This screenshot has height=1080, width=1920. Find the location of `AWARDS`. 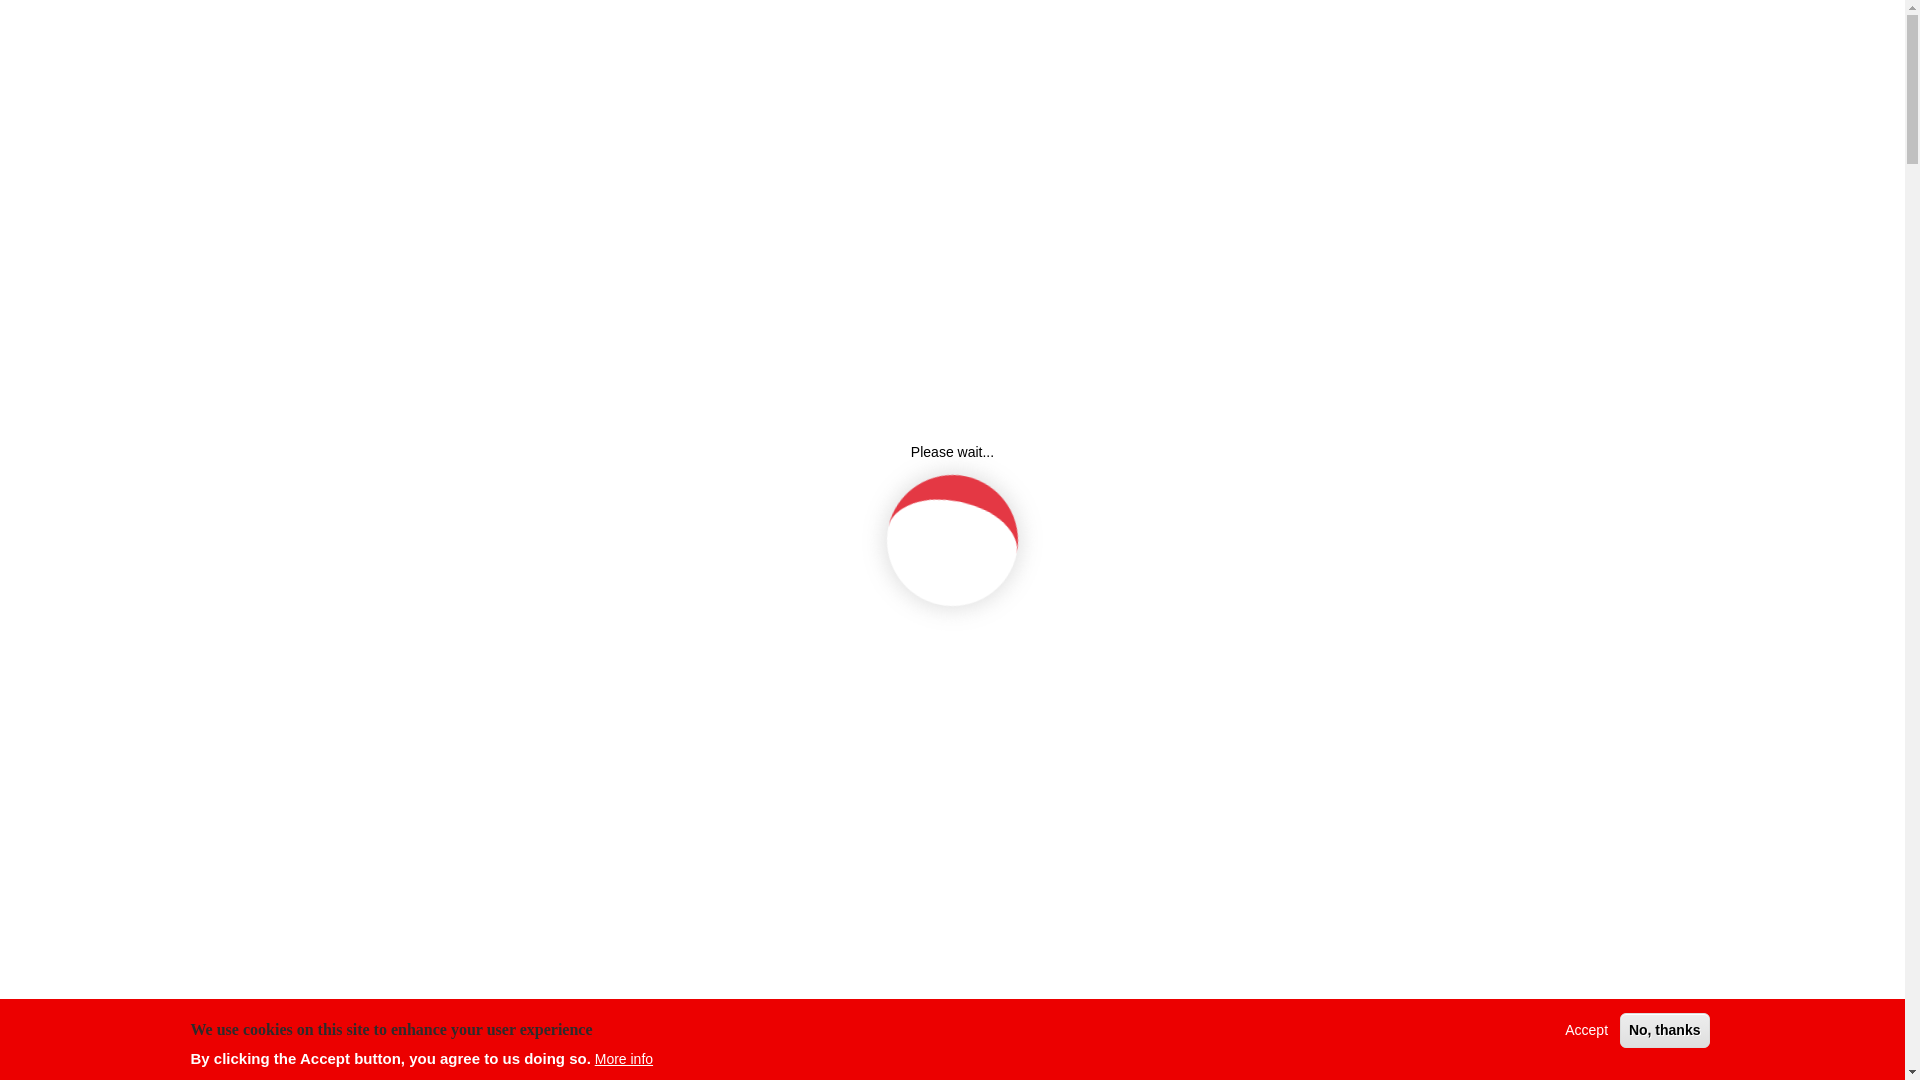

AWARDS is located at coordinates (1157, 132).